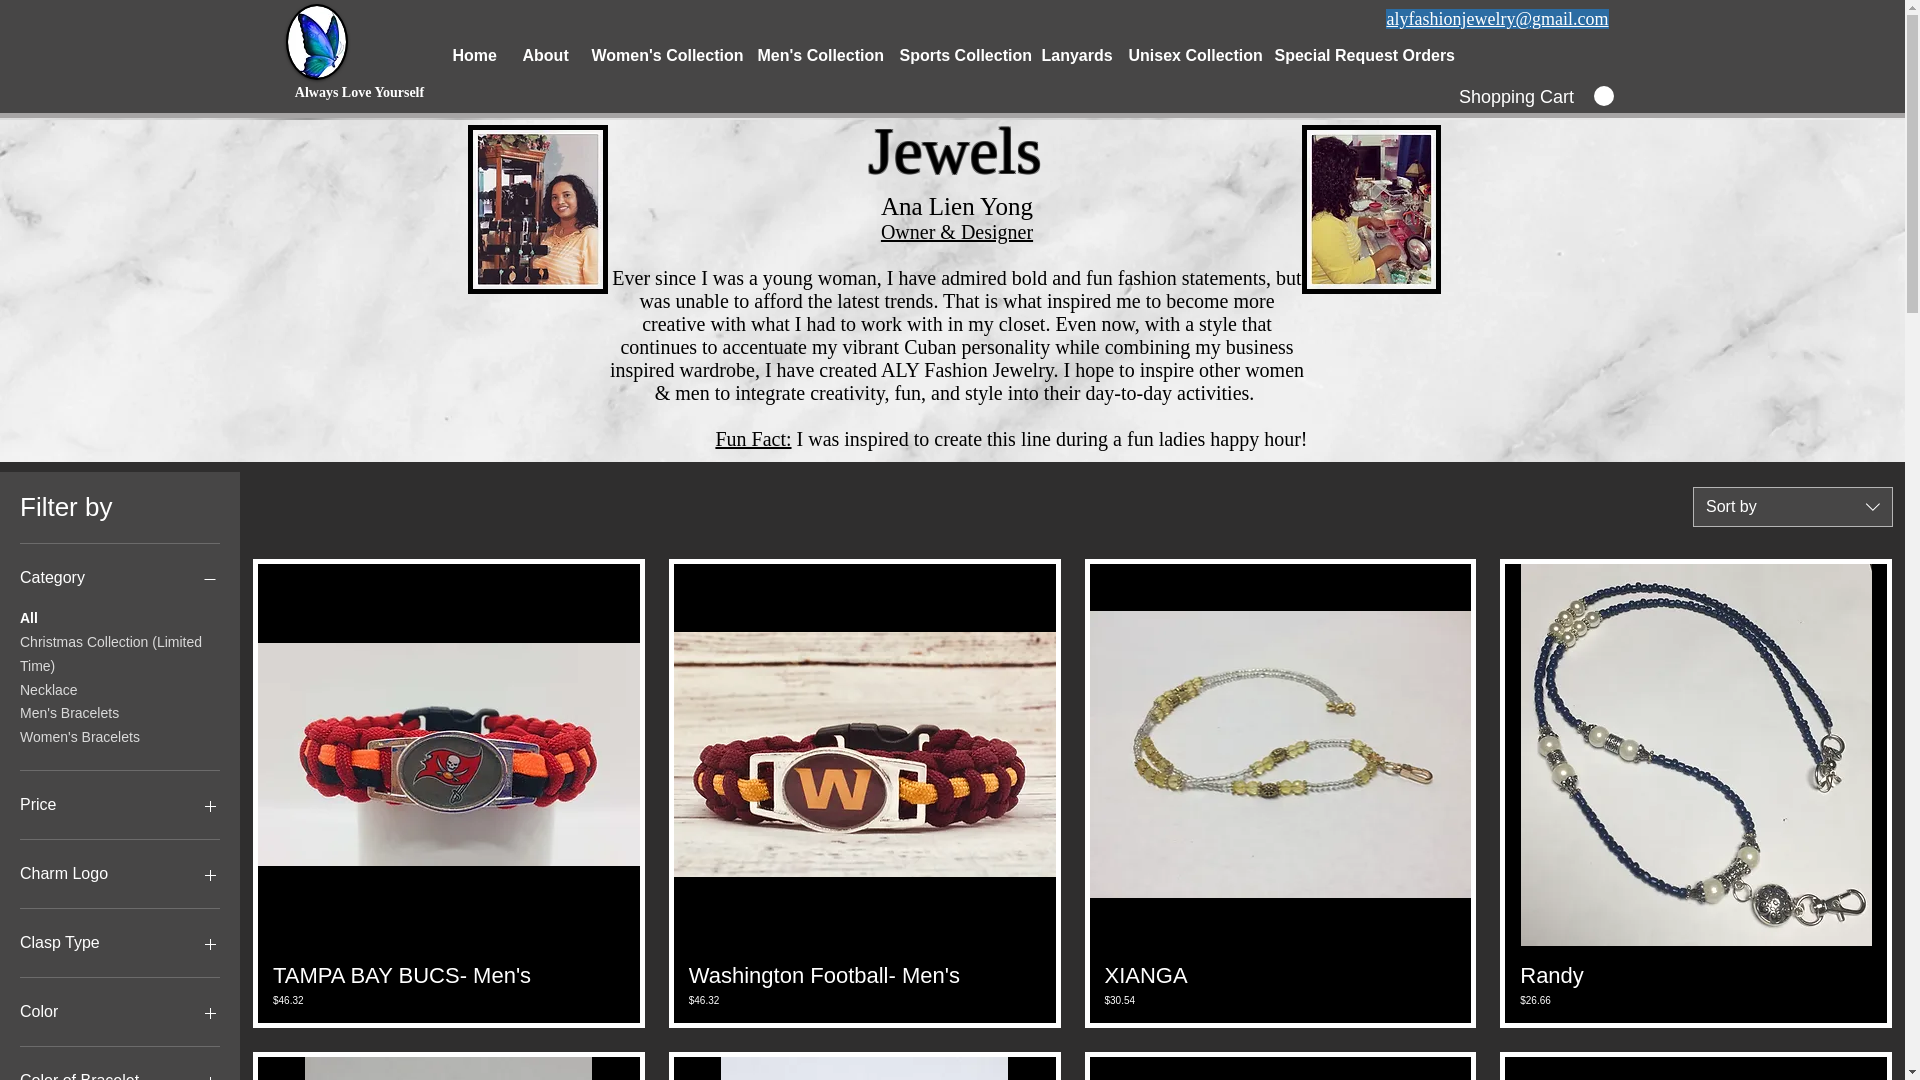 The image size is (1920, 1080). Describe the element at coordinates (120, 1012) in the screenshot. I see `Color` at that location.